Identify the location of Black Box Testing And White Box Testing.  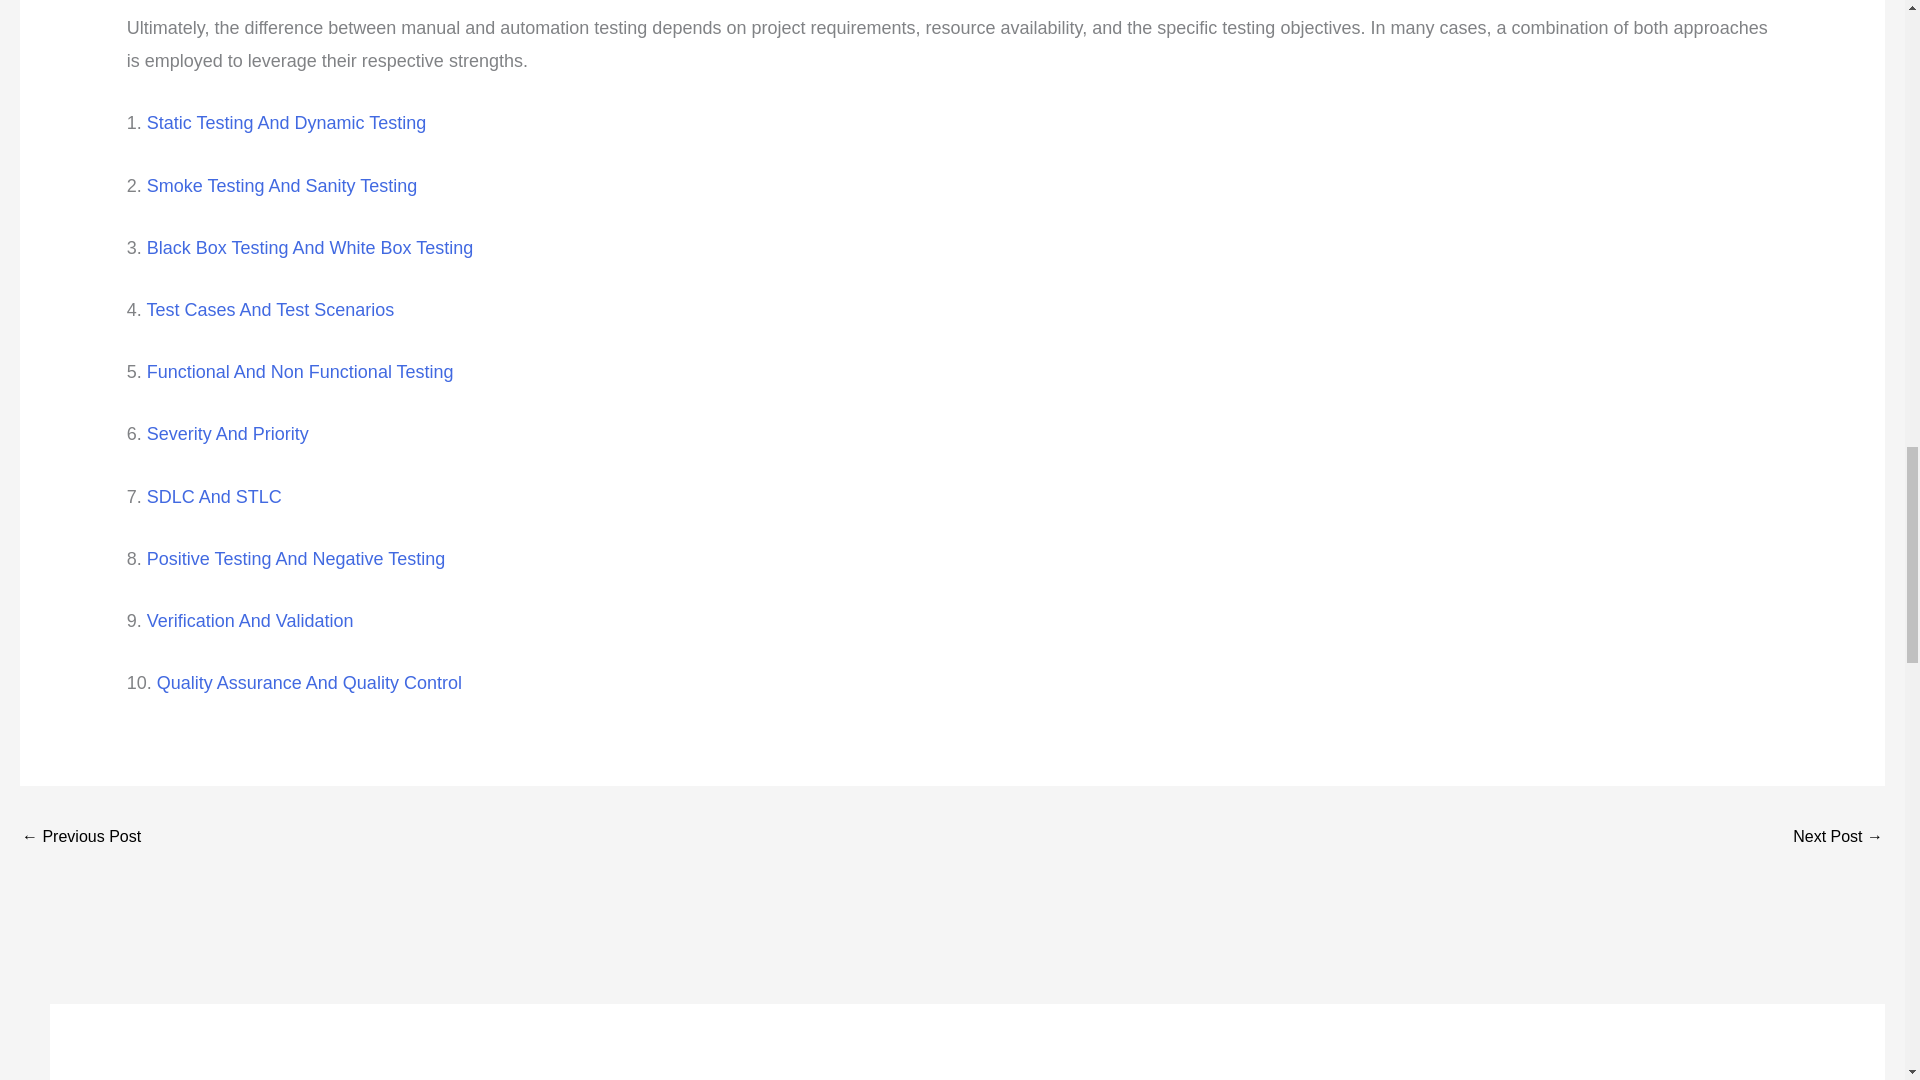
(310, 248).